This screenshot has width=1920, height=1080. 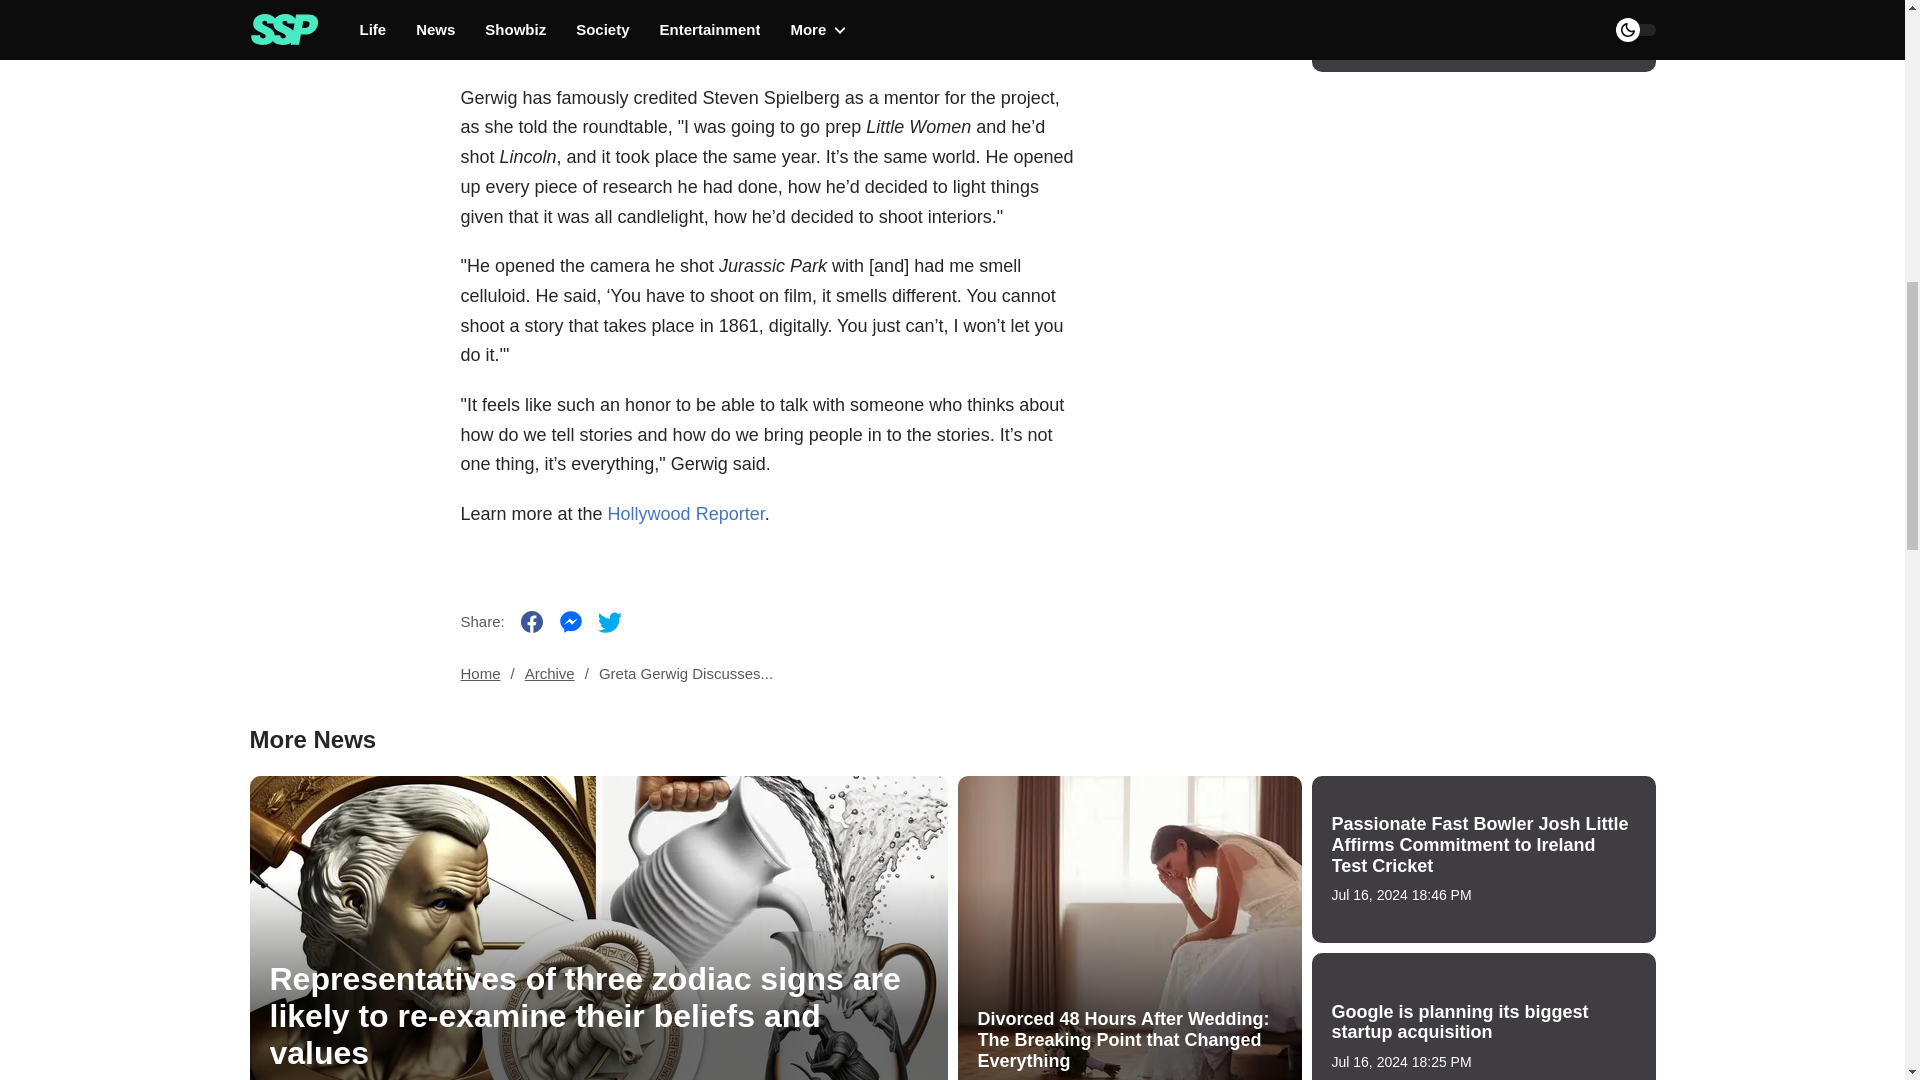 What do you see at coordinates (686, 514) in the screenshot?
I see `Hollywood Reporter` at bounding box center [686, 514].